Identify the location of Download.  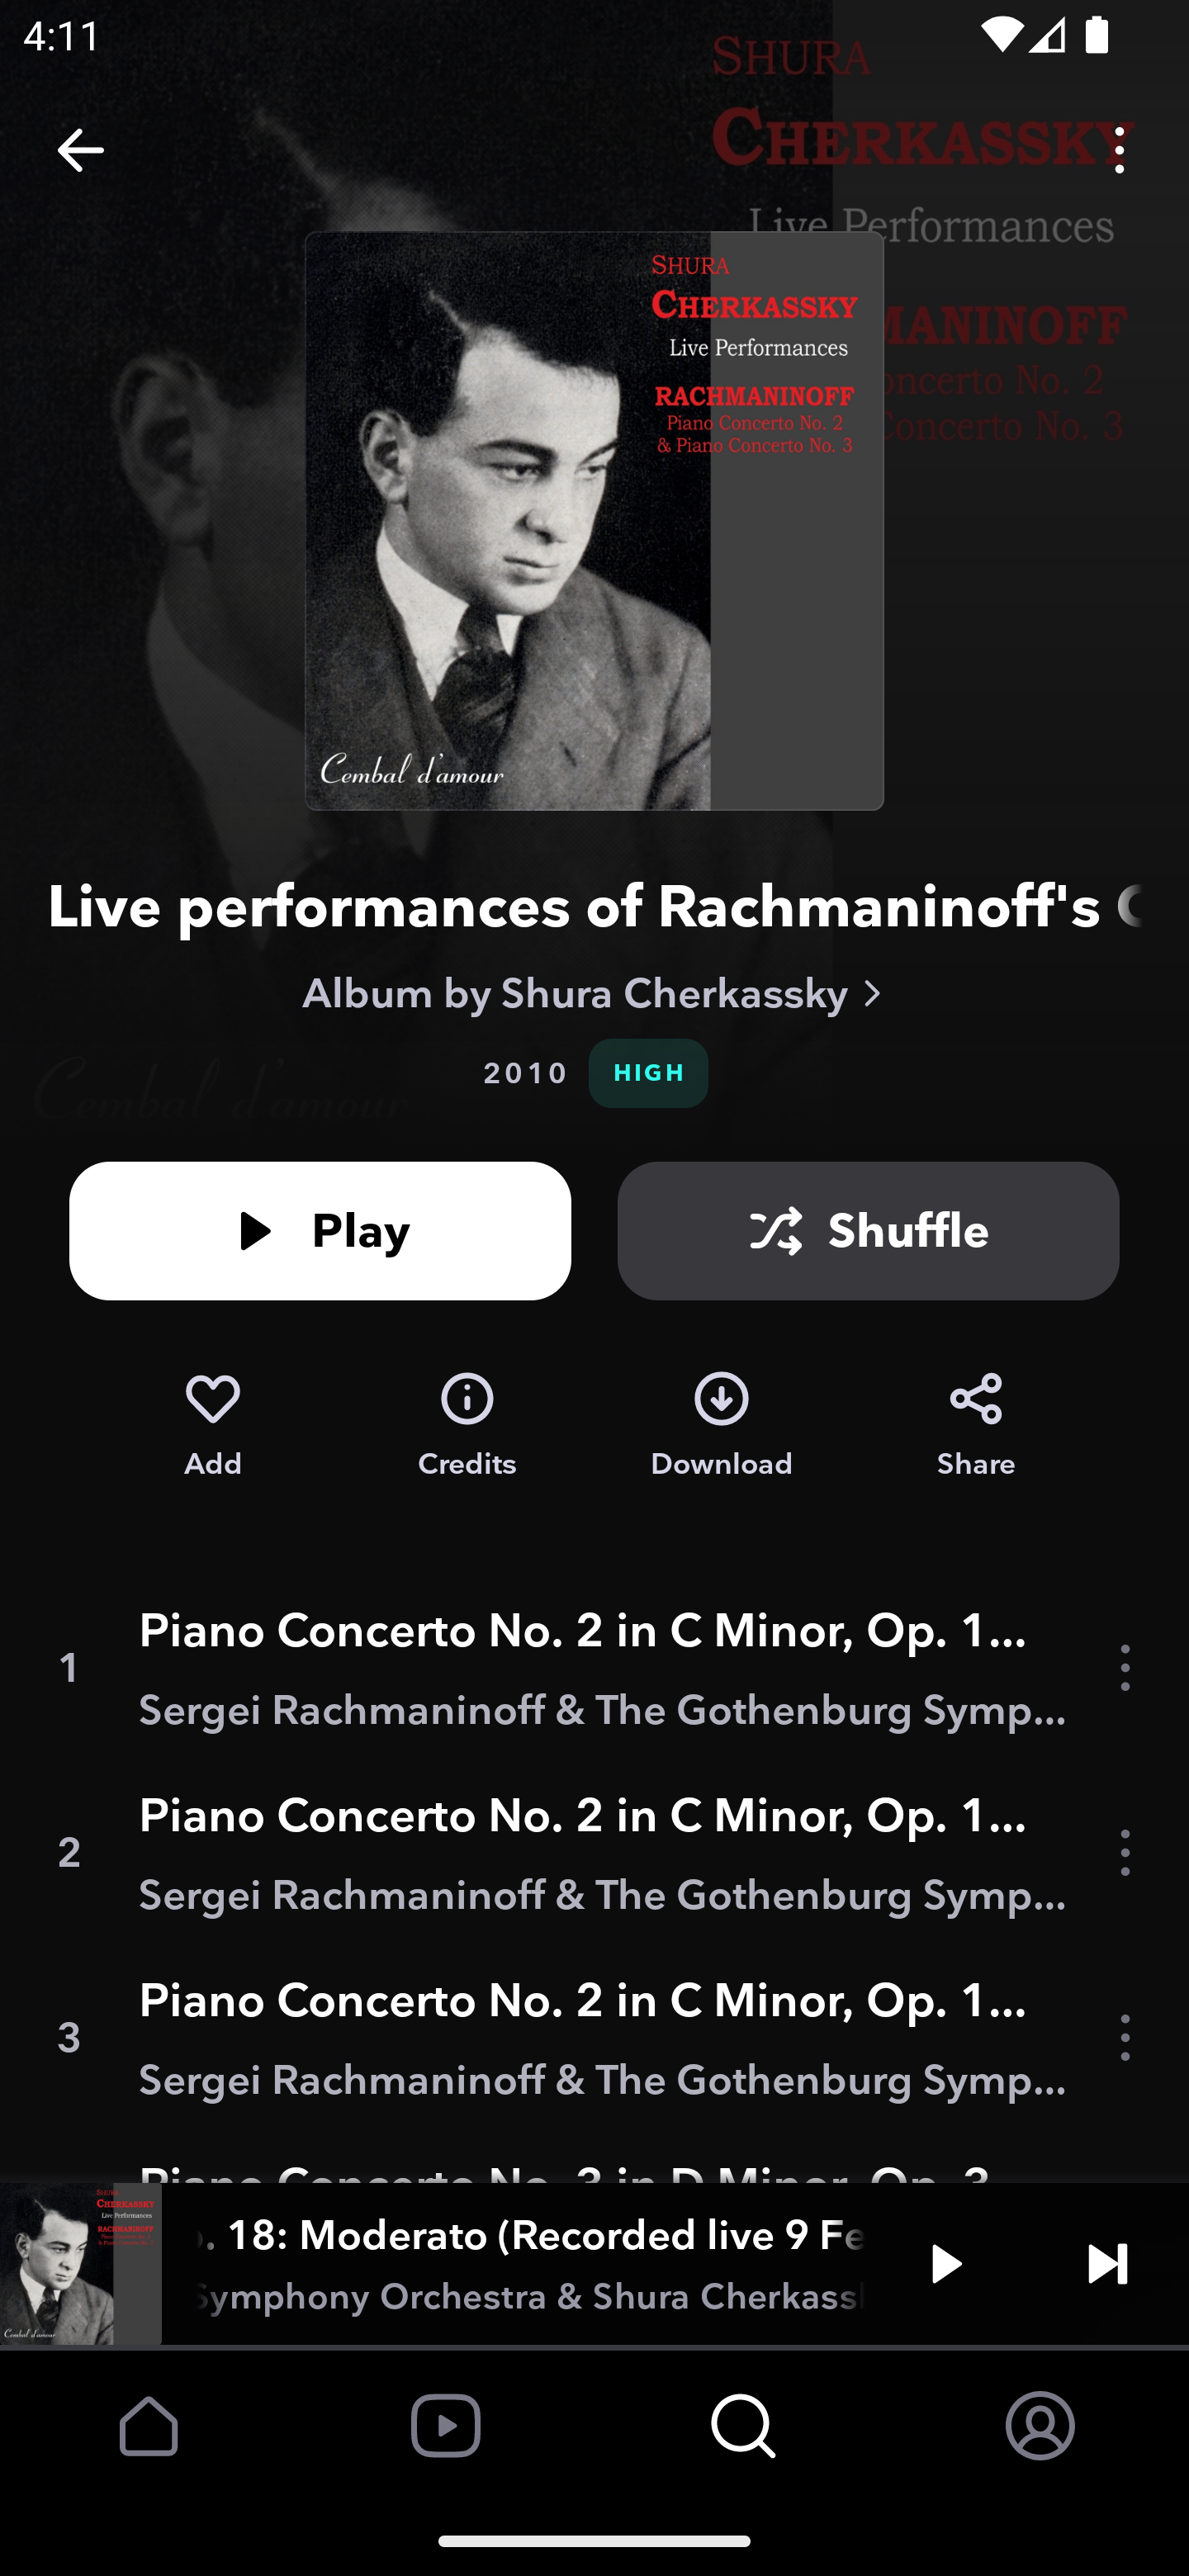
(722, 1425).